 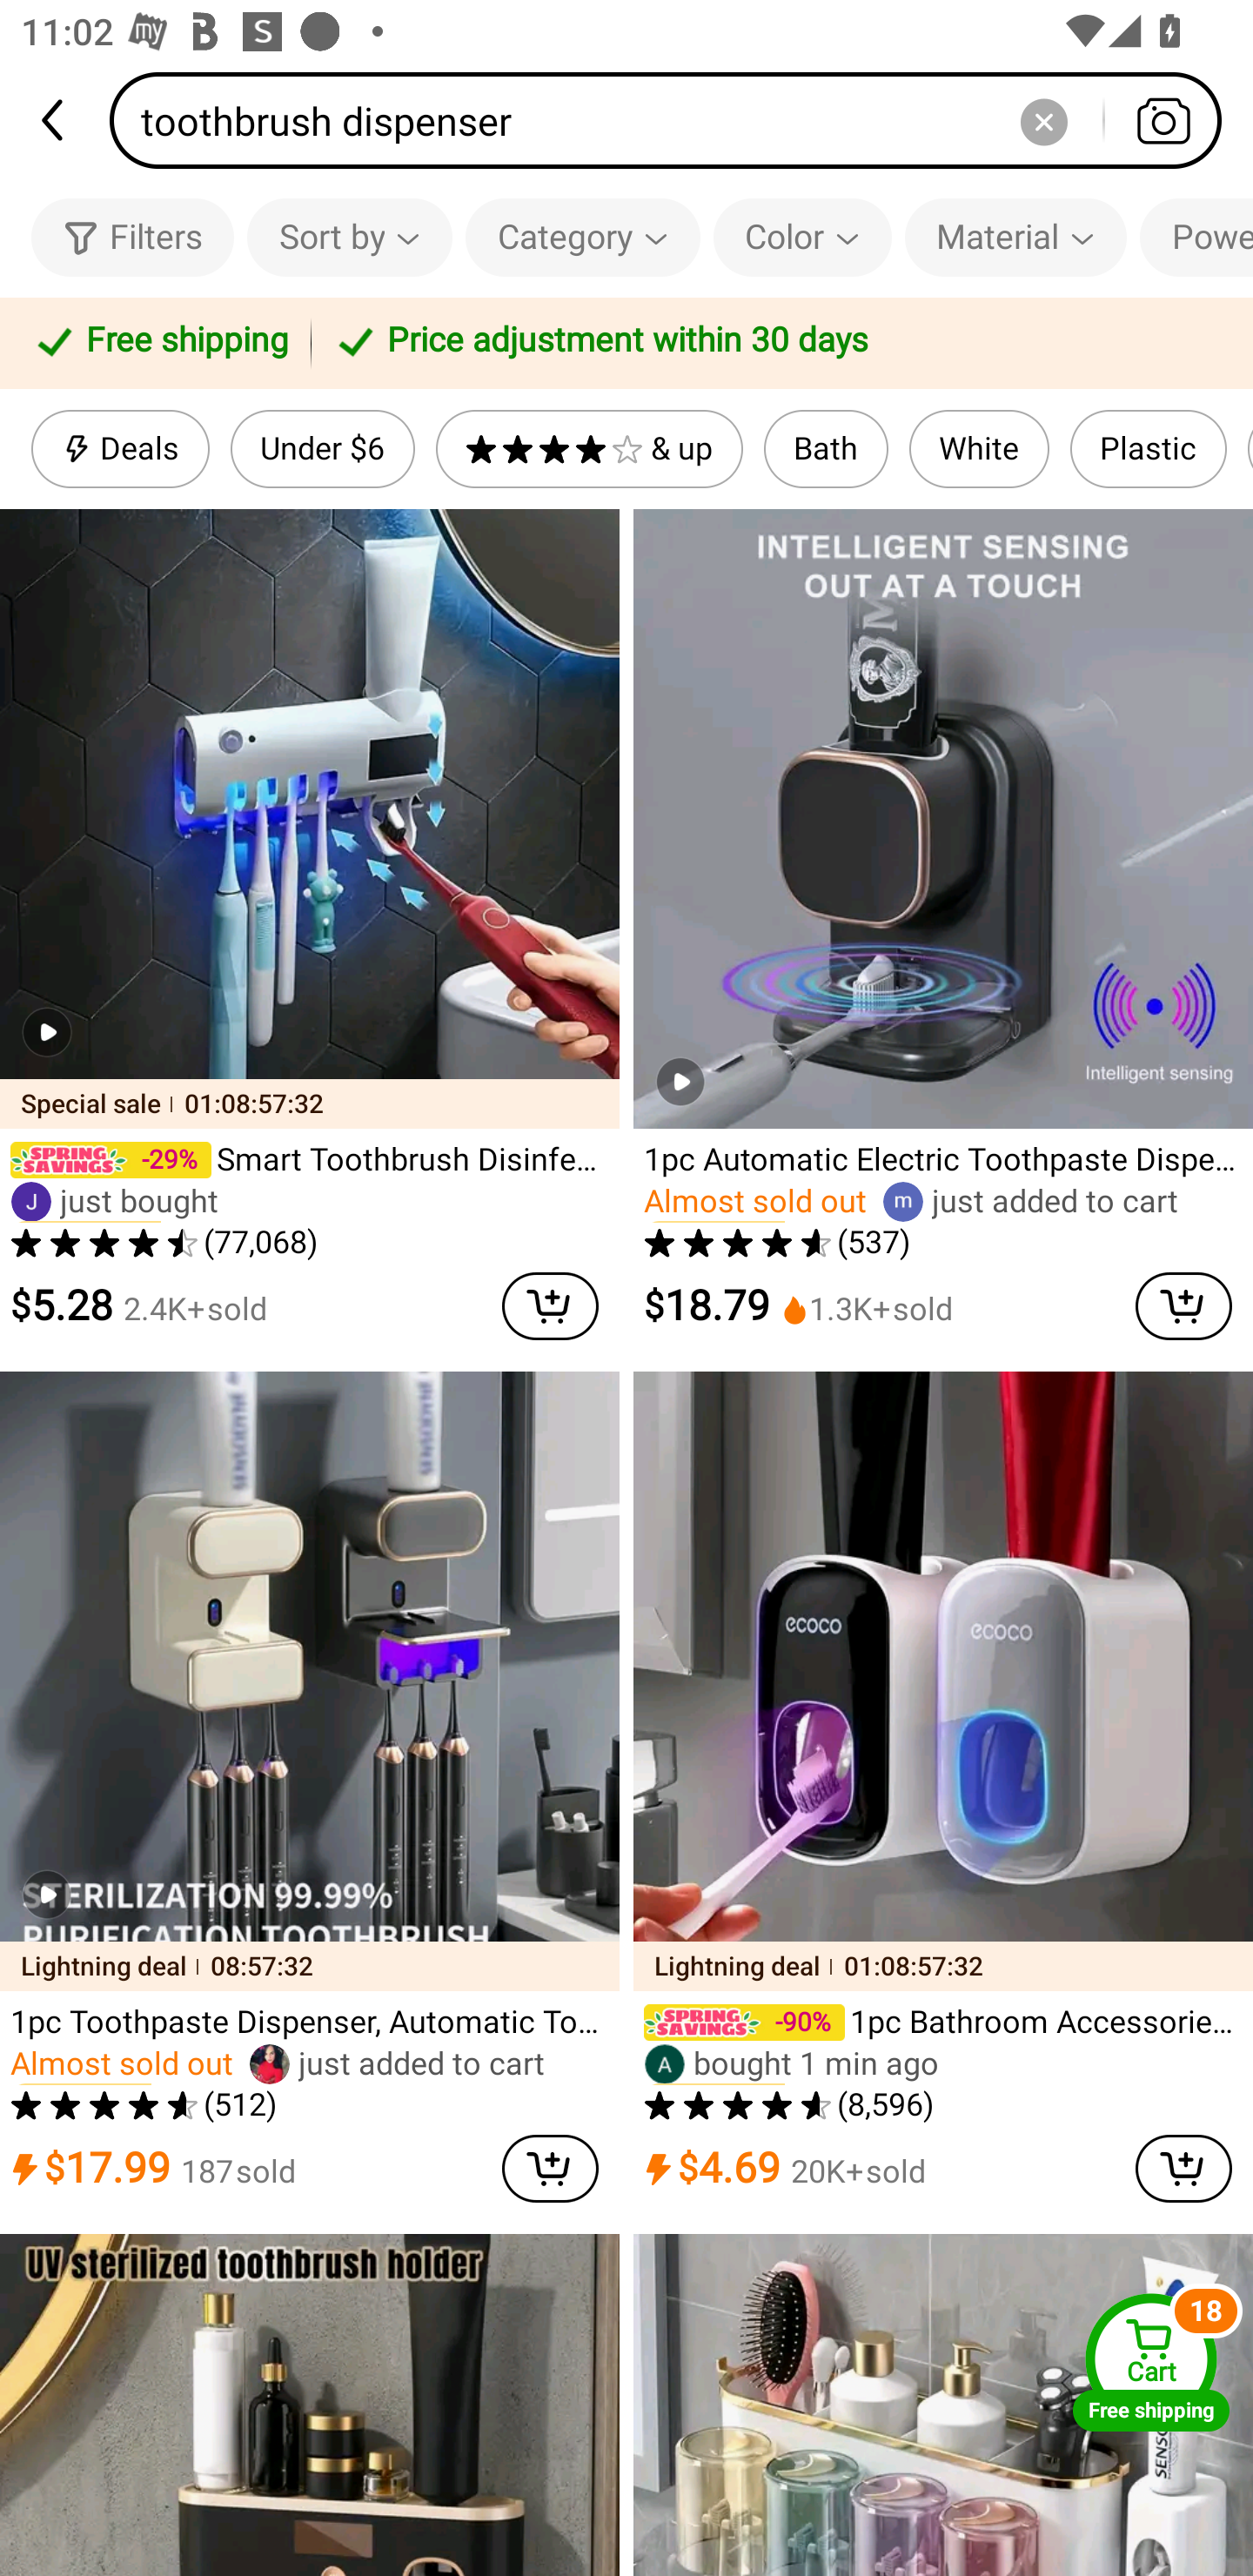 What do you see at coordinates (589, 449) in the screenshot?
I see `& up` at bounding box center [589, 449].